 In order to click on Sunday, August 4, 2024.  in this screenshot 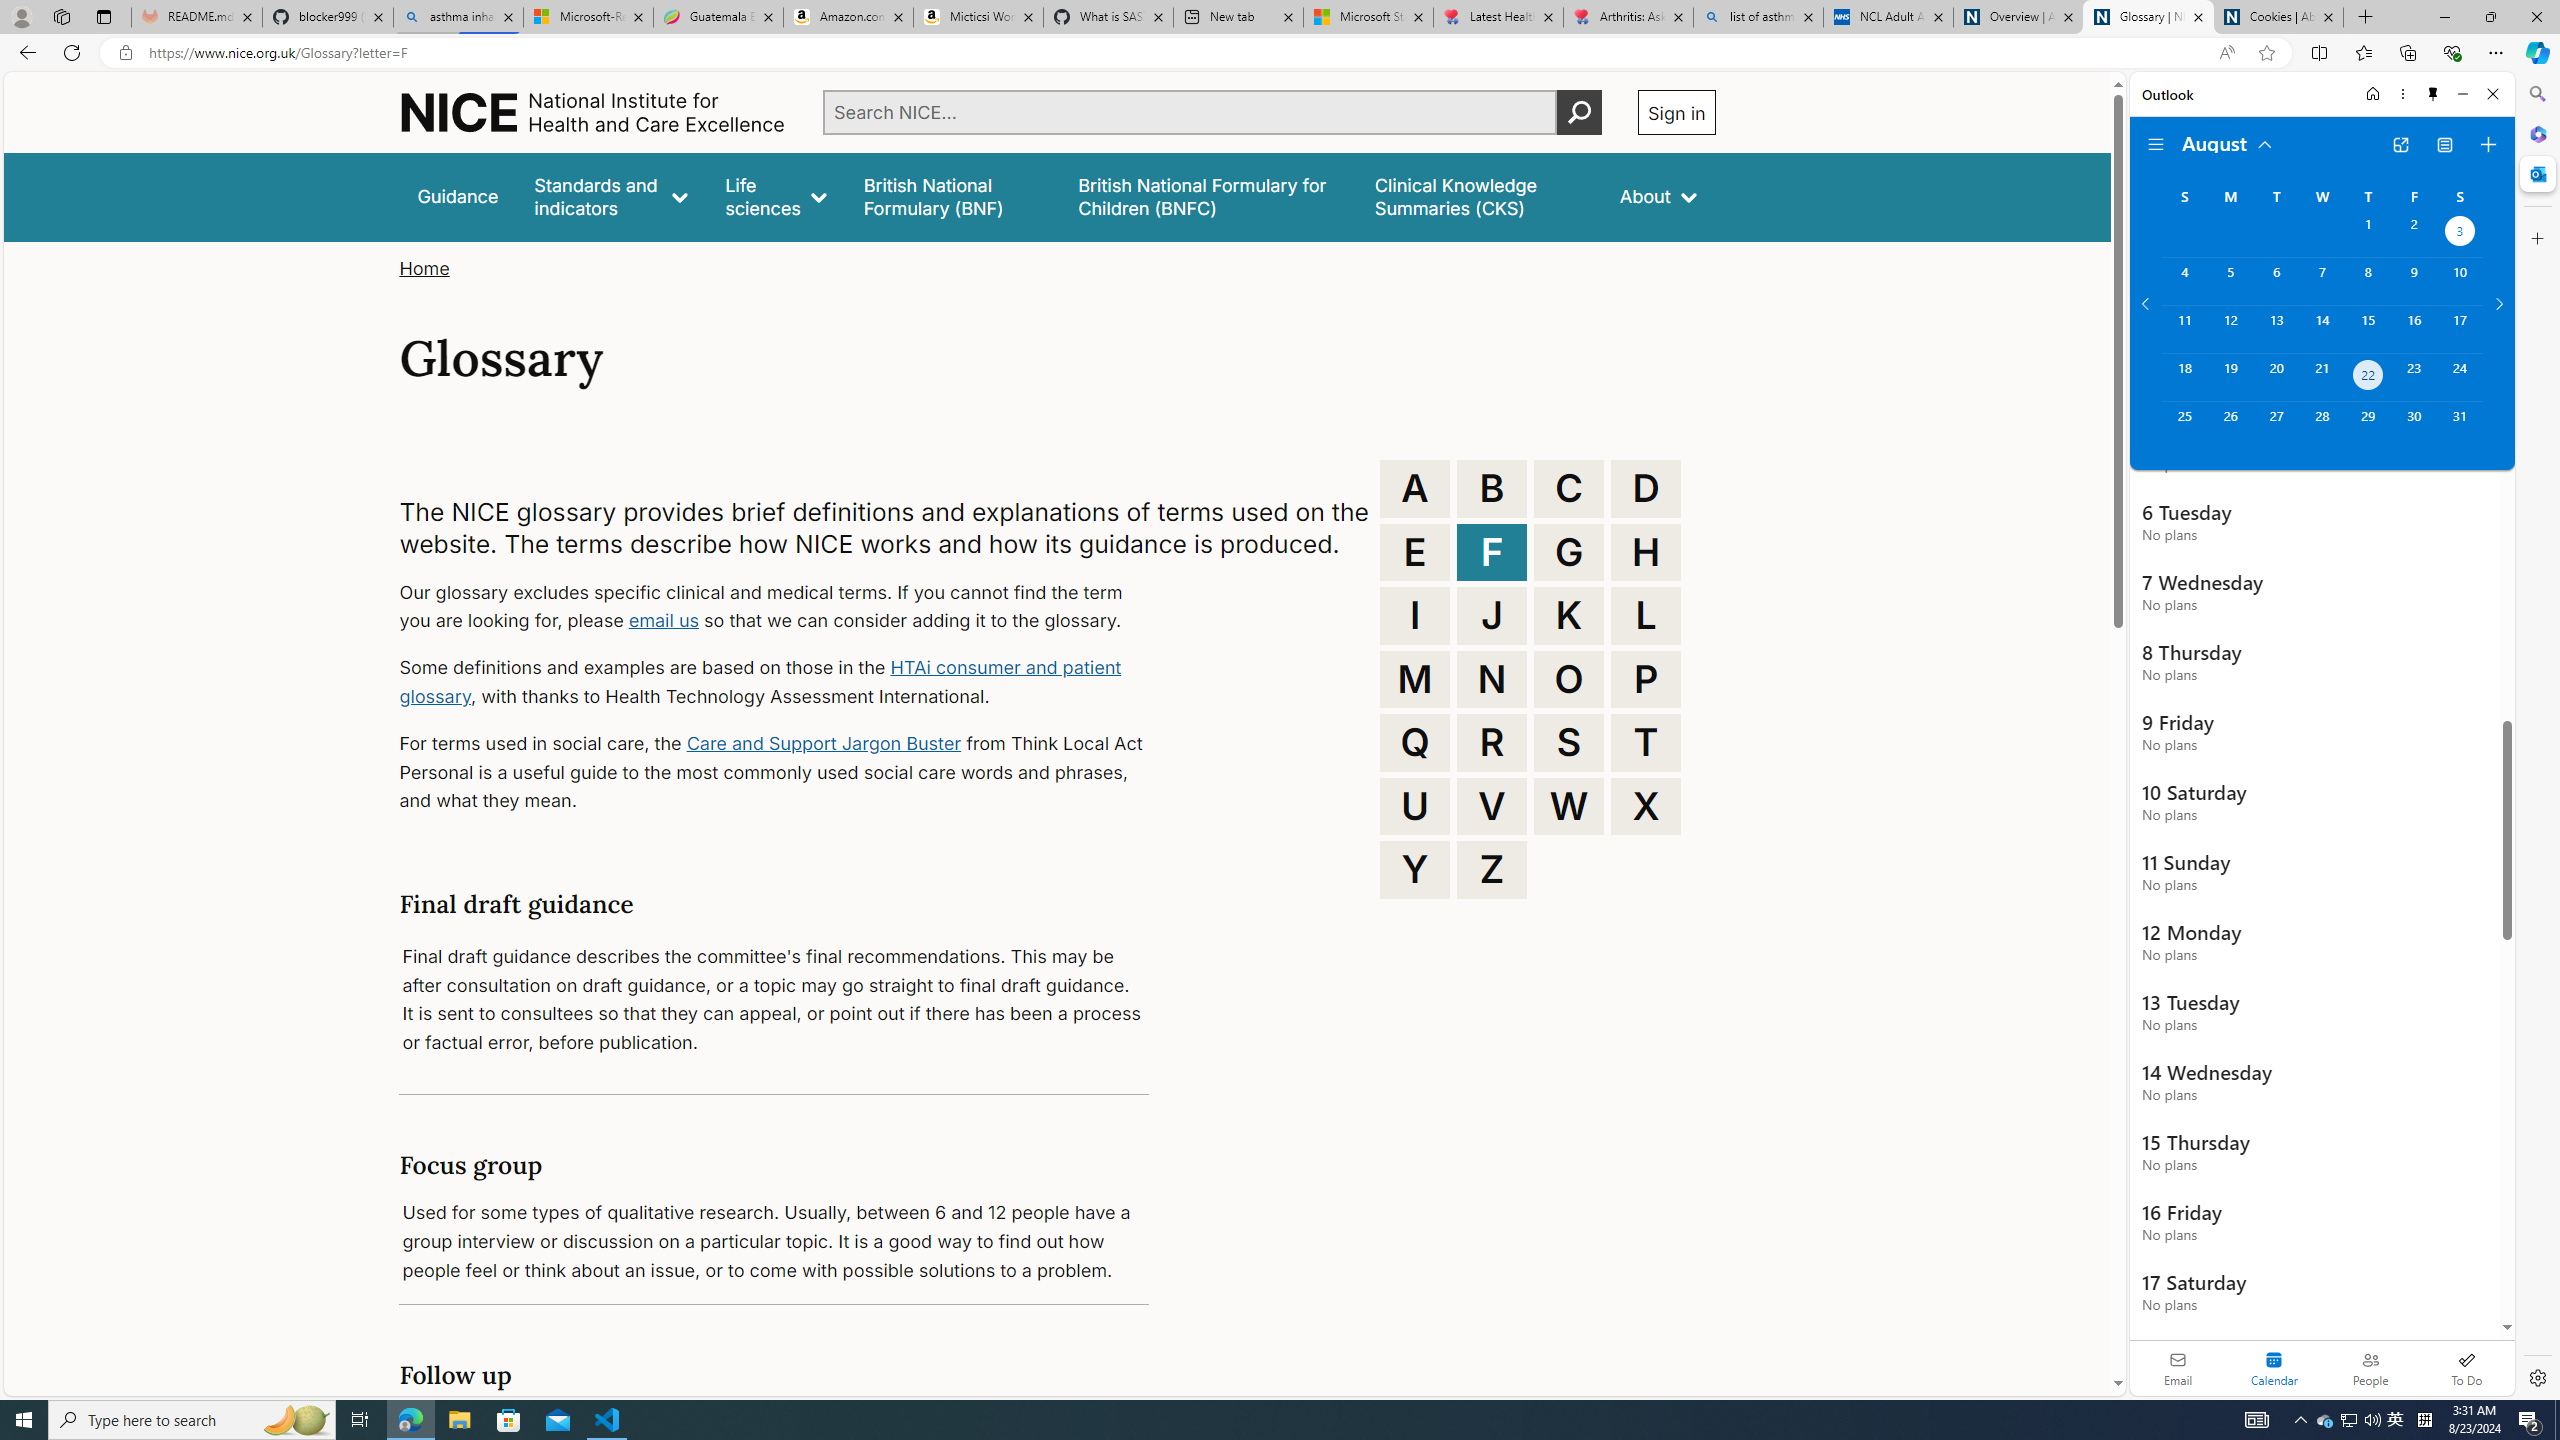, I will do `click(2184, 281)`.